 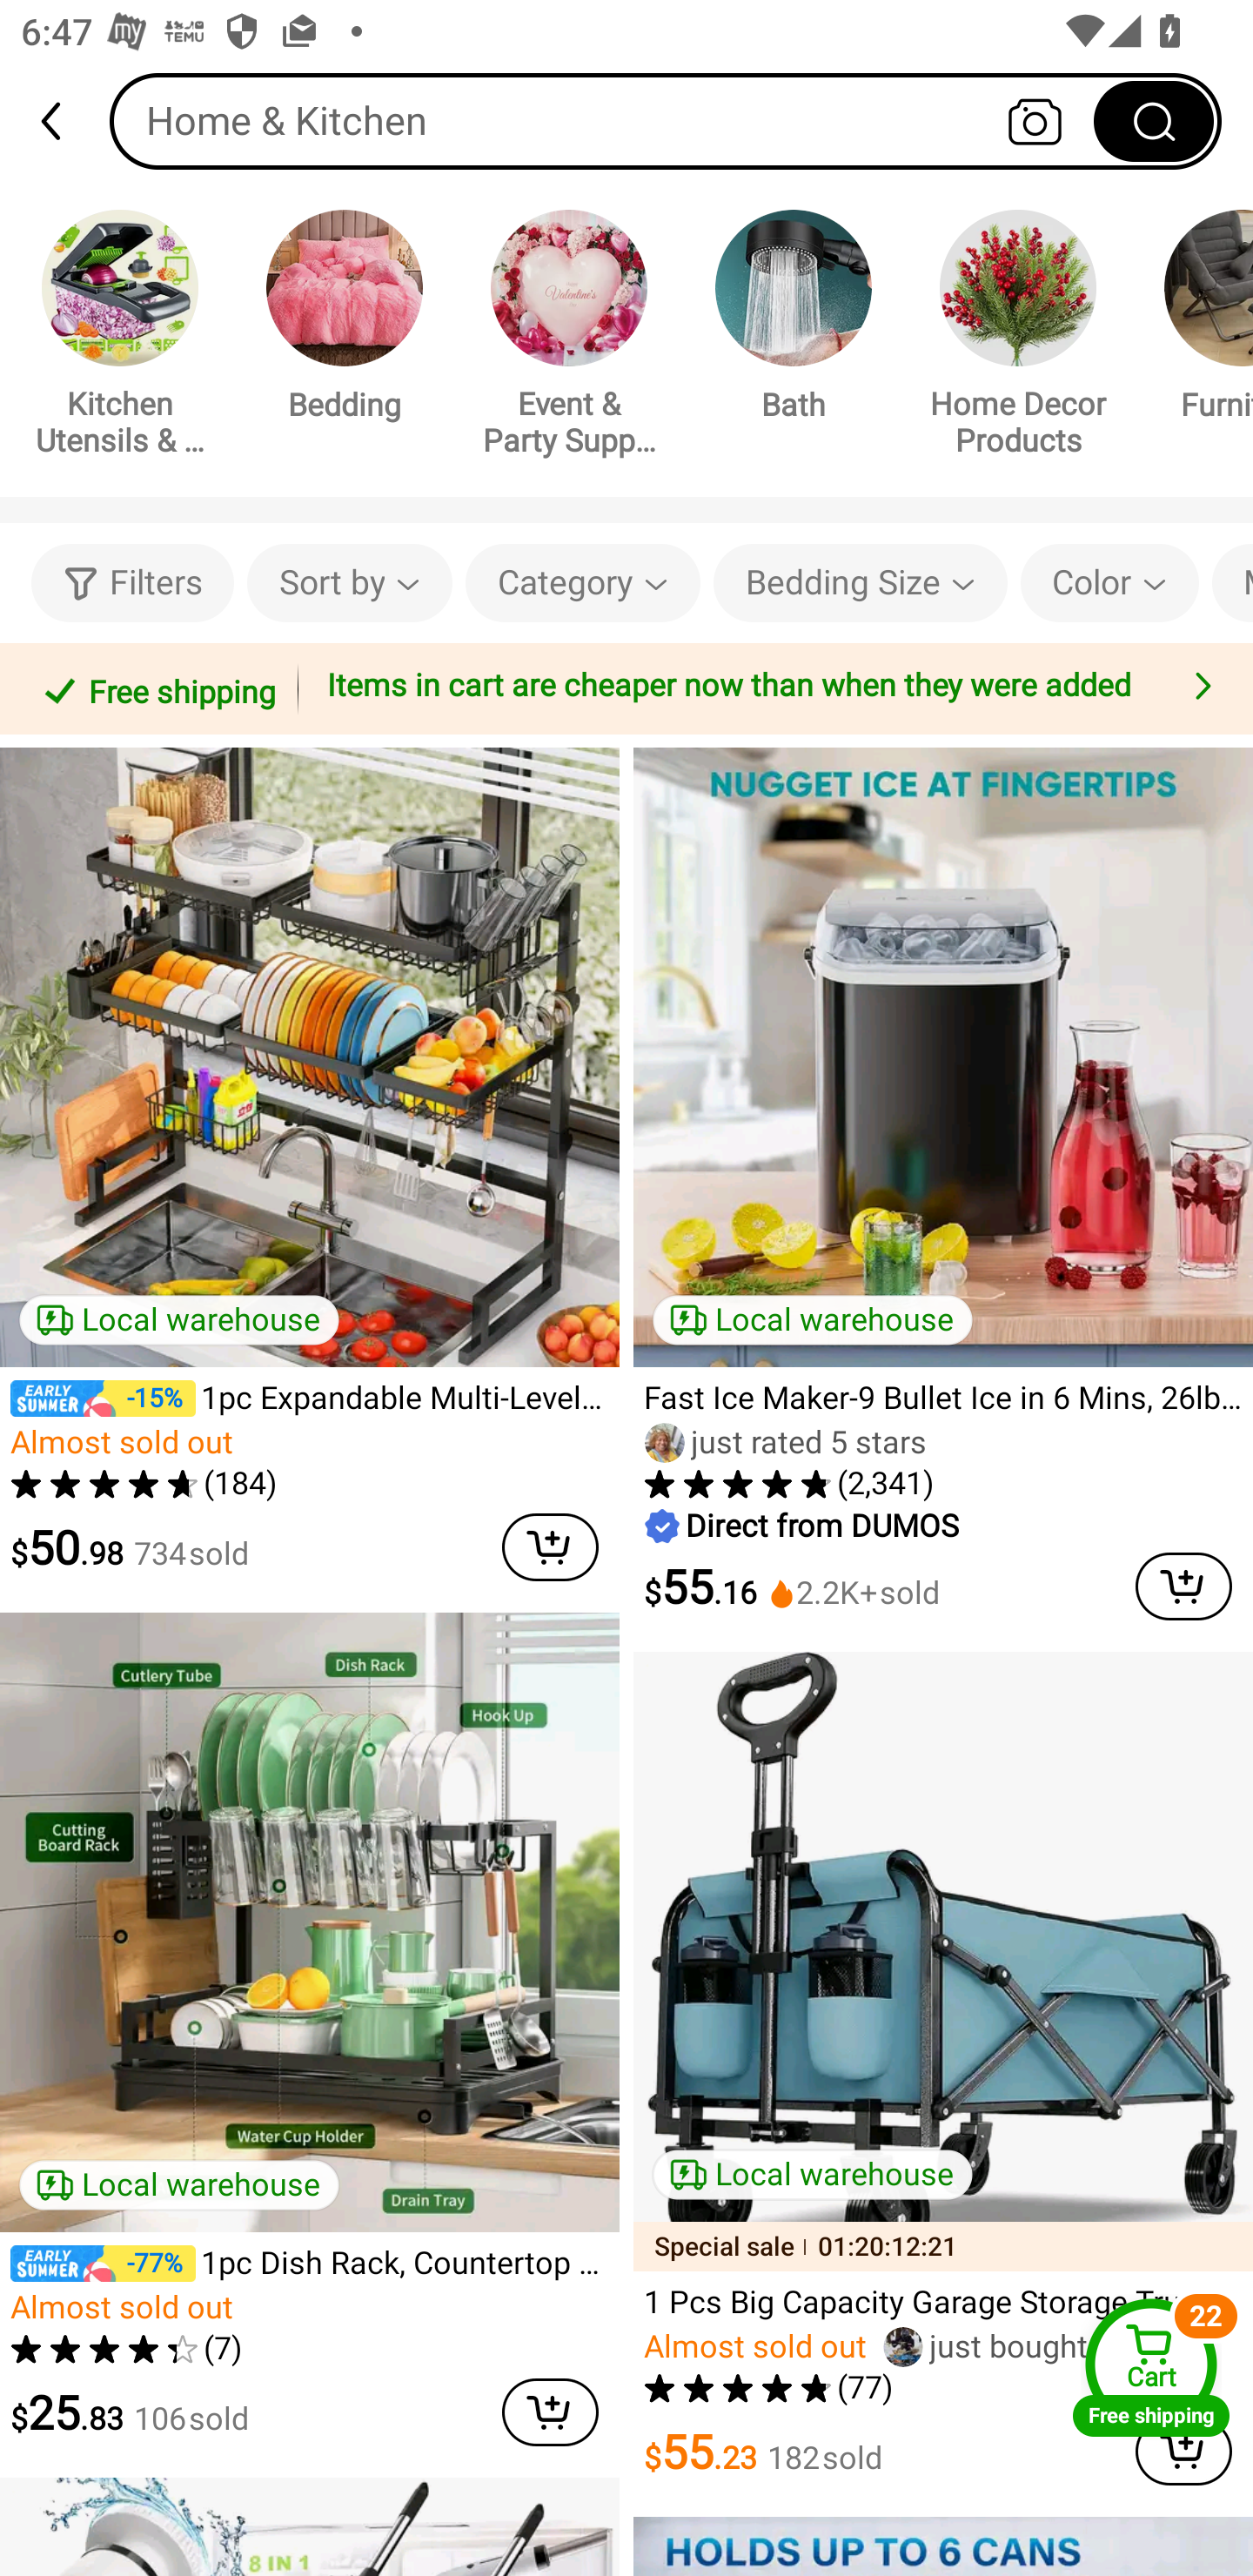 What do you see at coordinates (1151, 2367) in the screenshot?
I see `Cart Free shipping Cart` at bounding box center [1151, 2367].